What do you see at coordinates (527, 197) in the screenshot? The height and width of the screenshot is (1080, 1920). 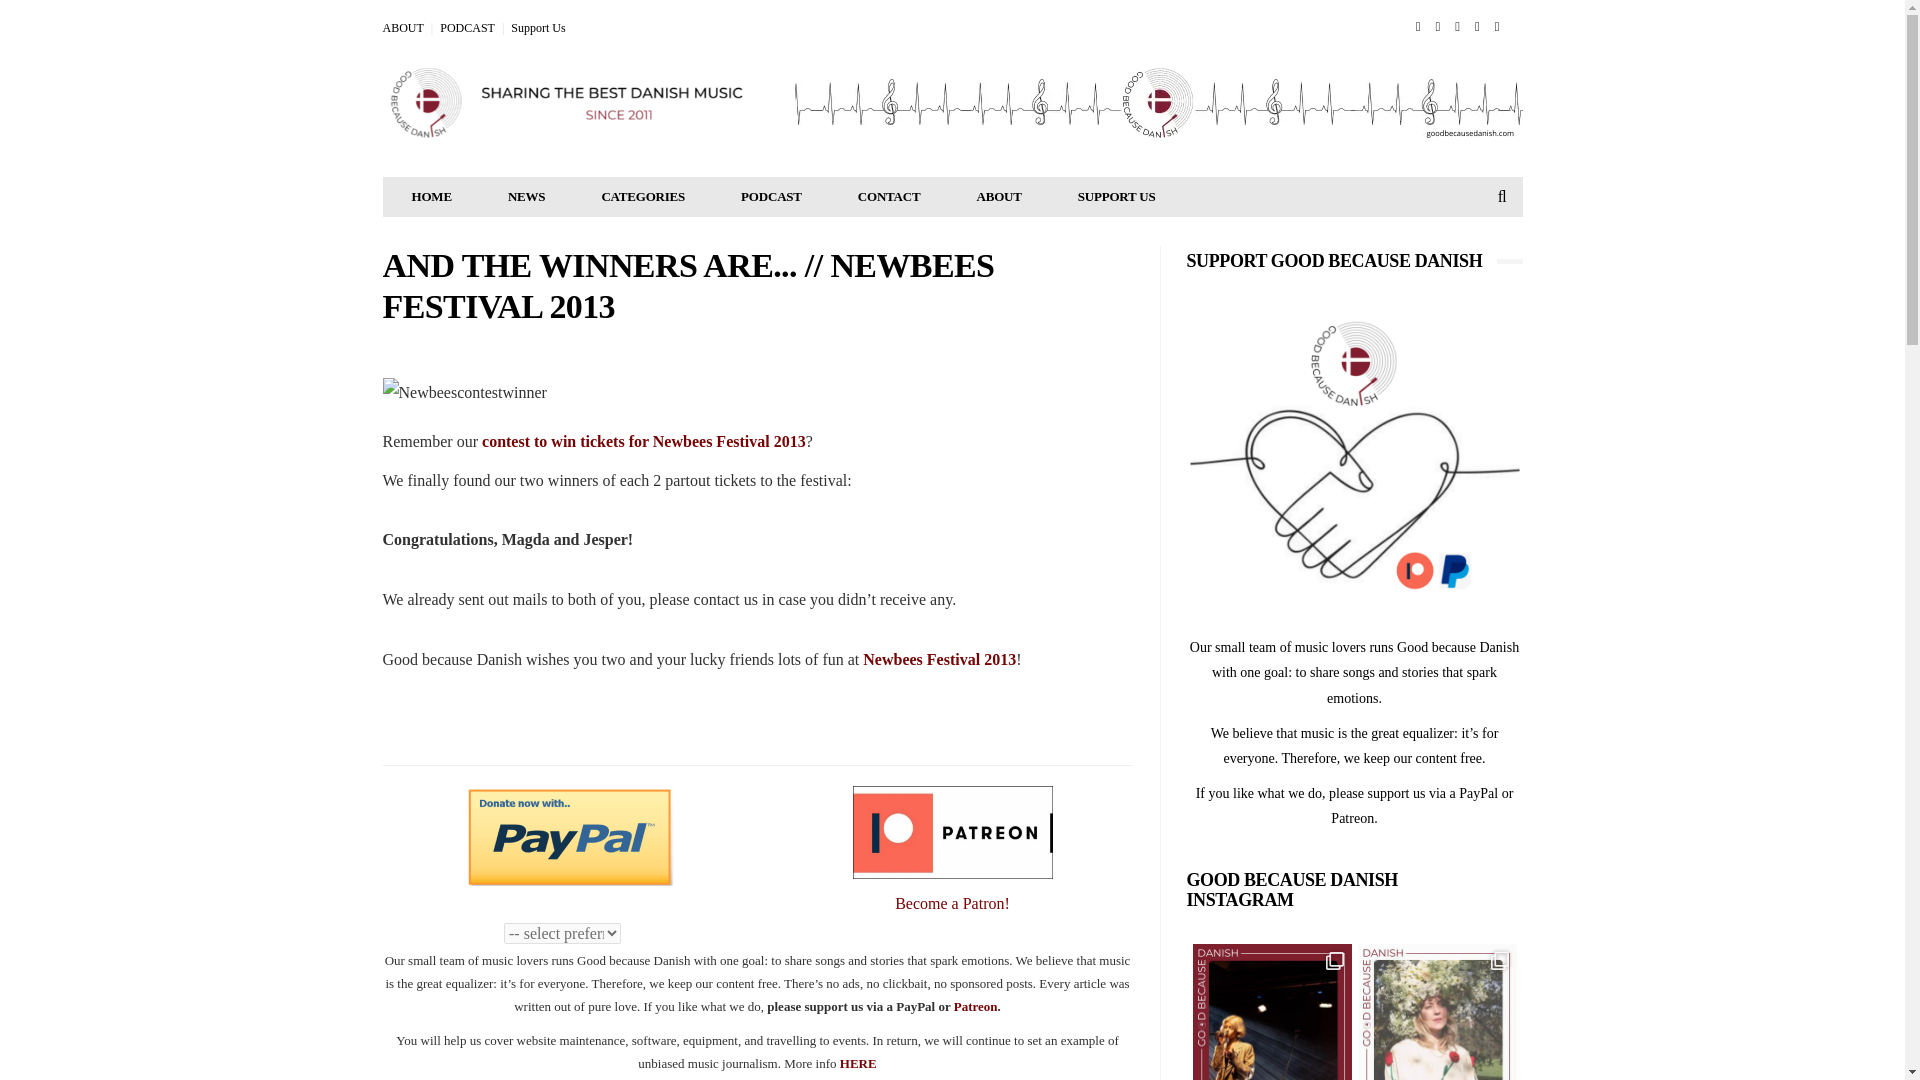 I see `NEWS` at bounding box center [527, 197].